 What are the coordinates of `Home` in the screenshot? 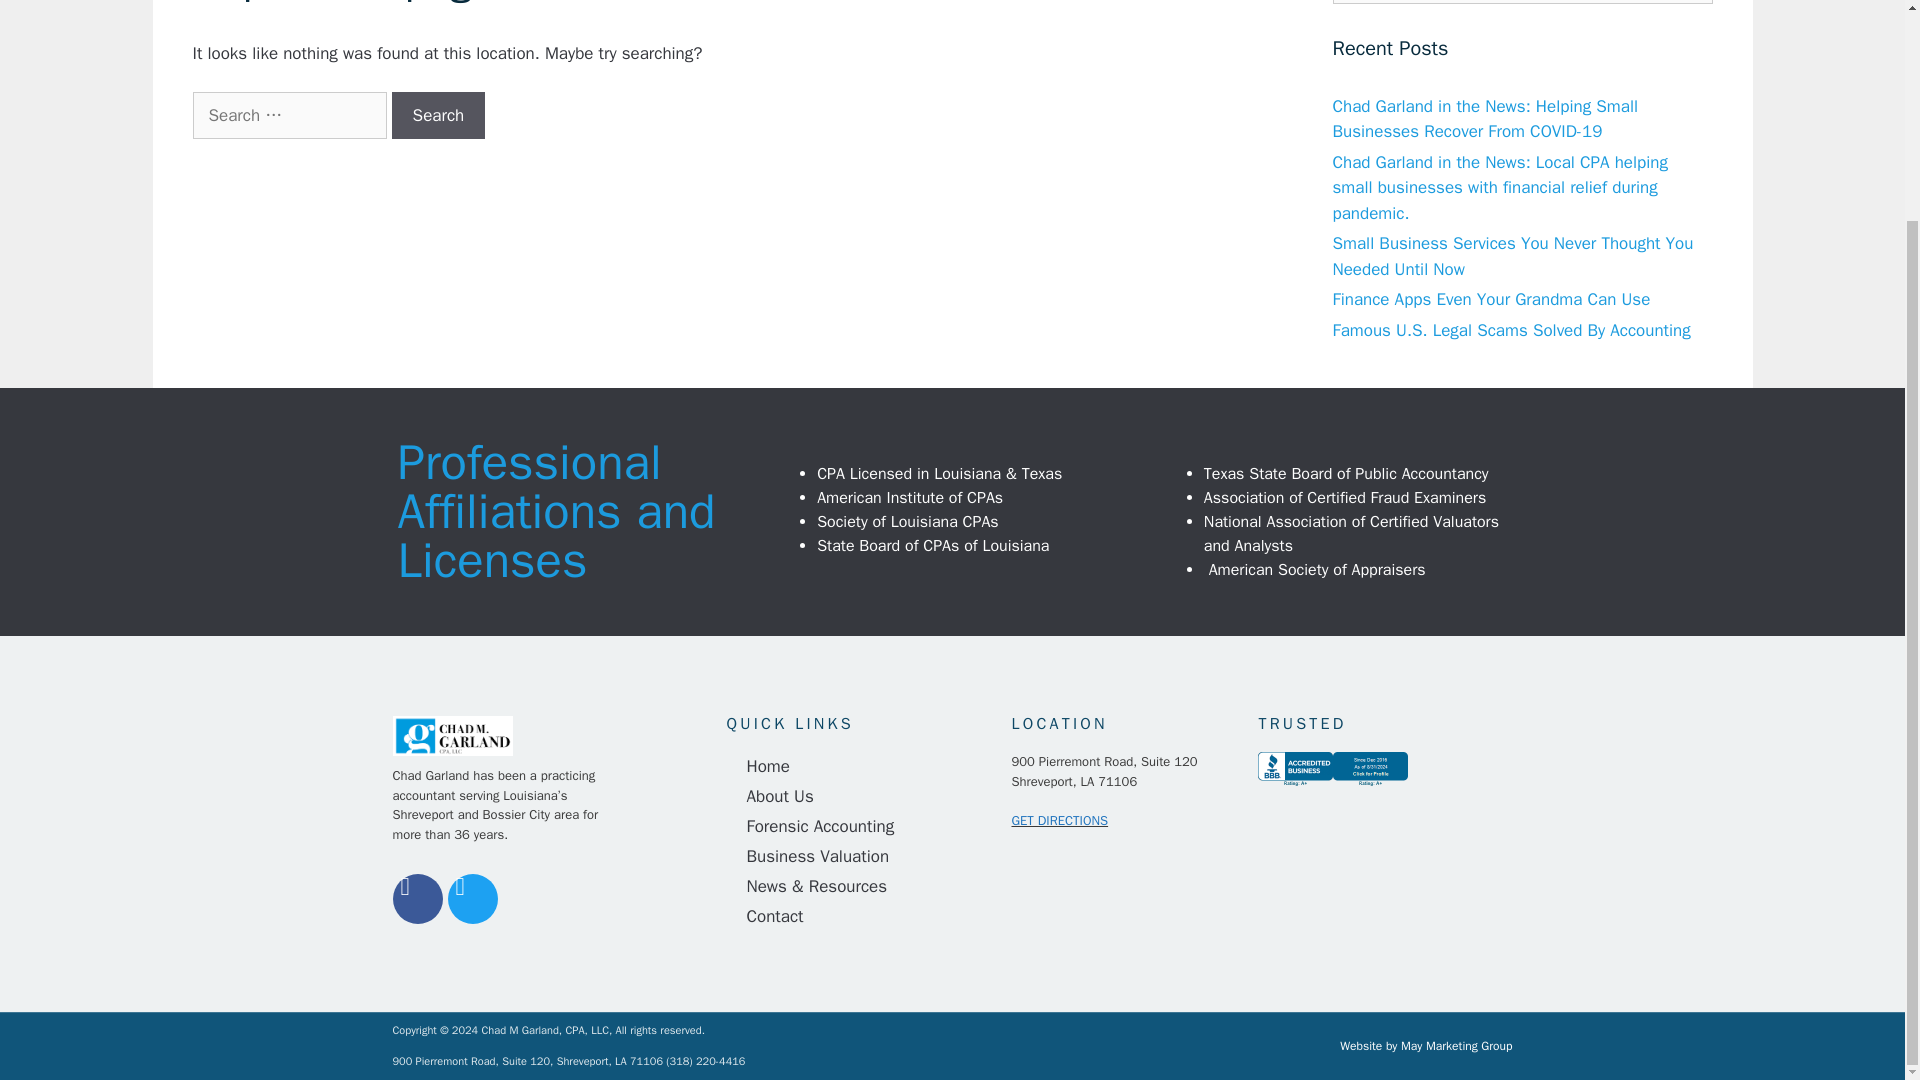 It's located at (858, 766).